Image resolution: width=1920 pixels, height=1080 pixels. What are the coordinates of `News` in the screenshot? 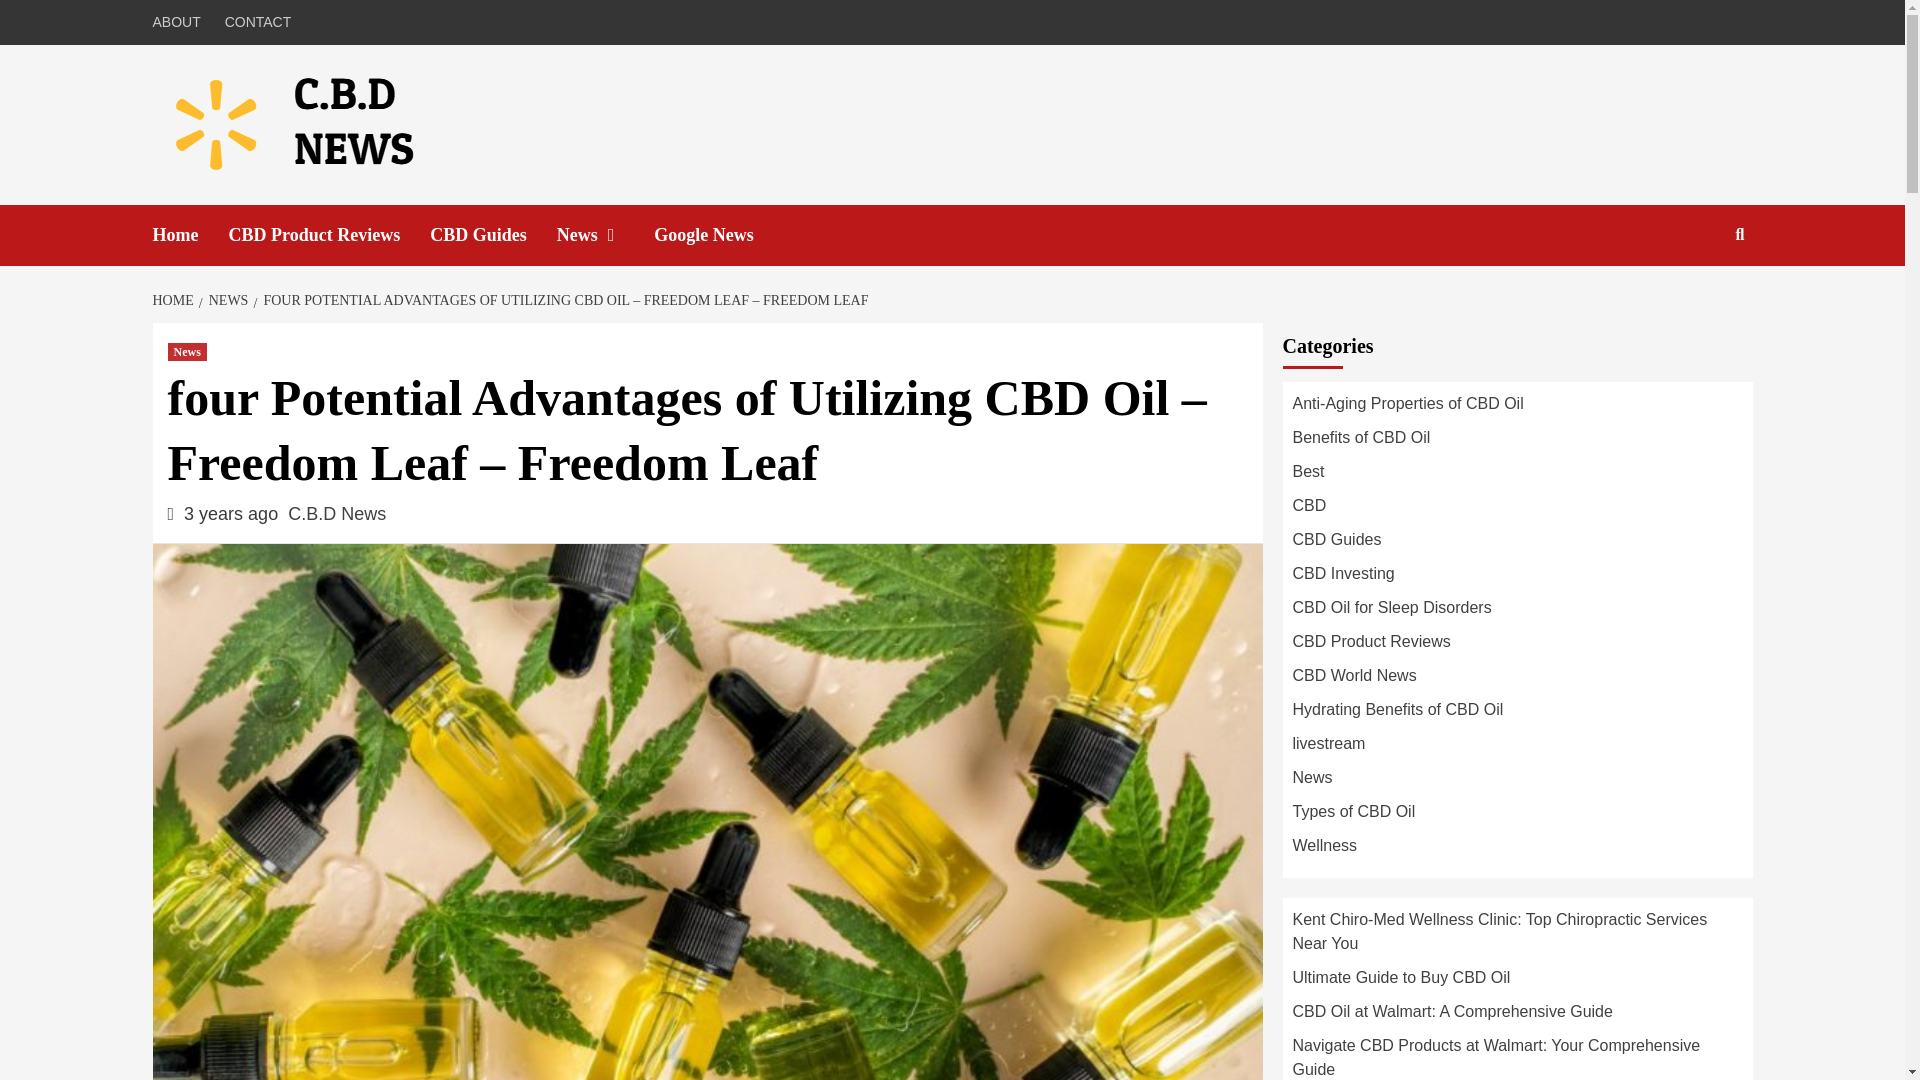 It's located at (188, 352).